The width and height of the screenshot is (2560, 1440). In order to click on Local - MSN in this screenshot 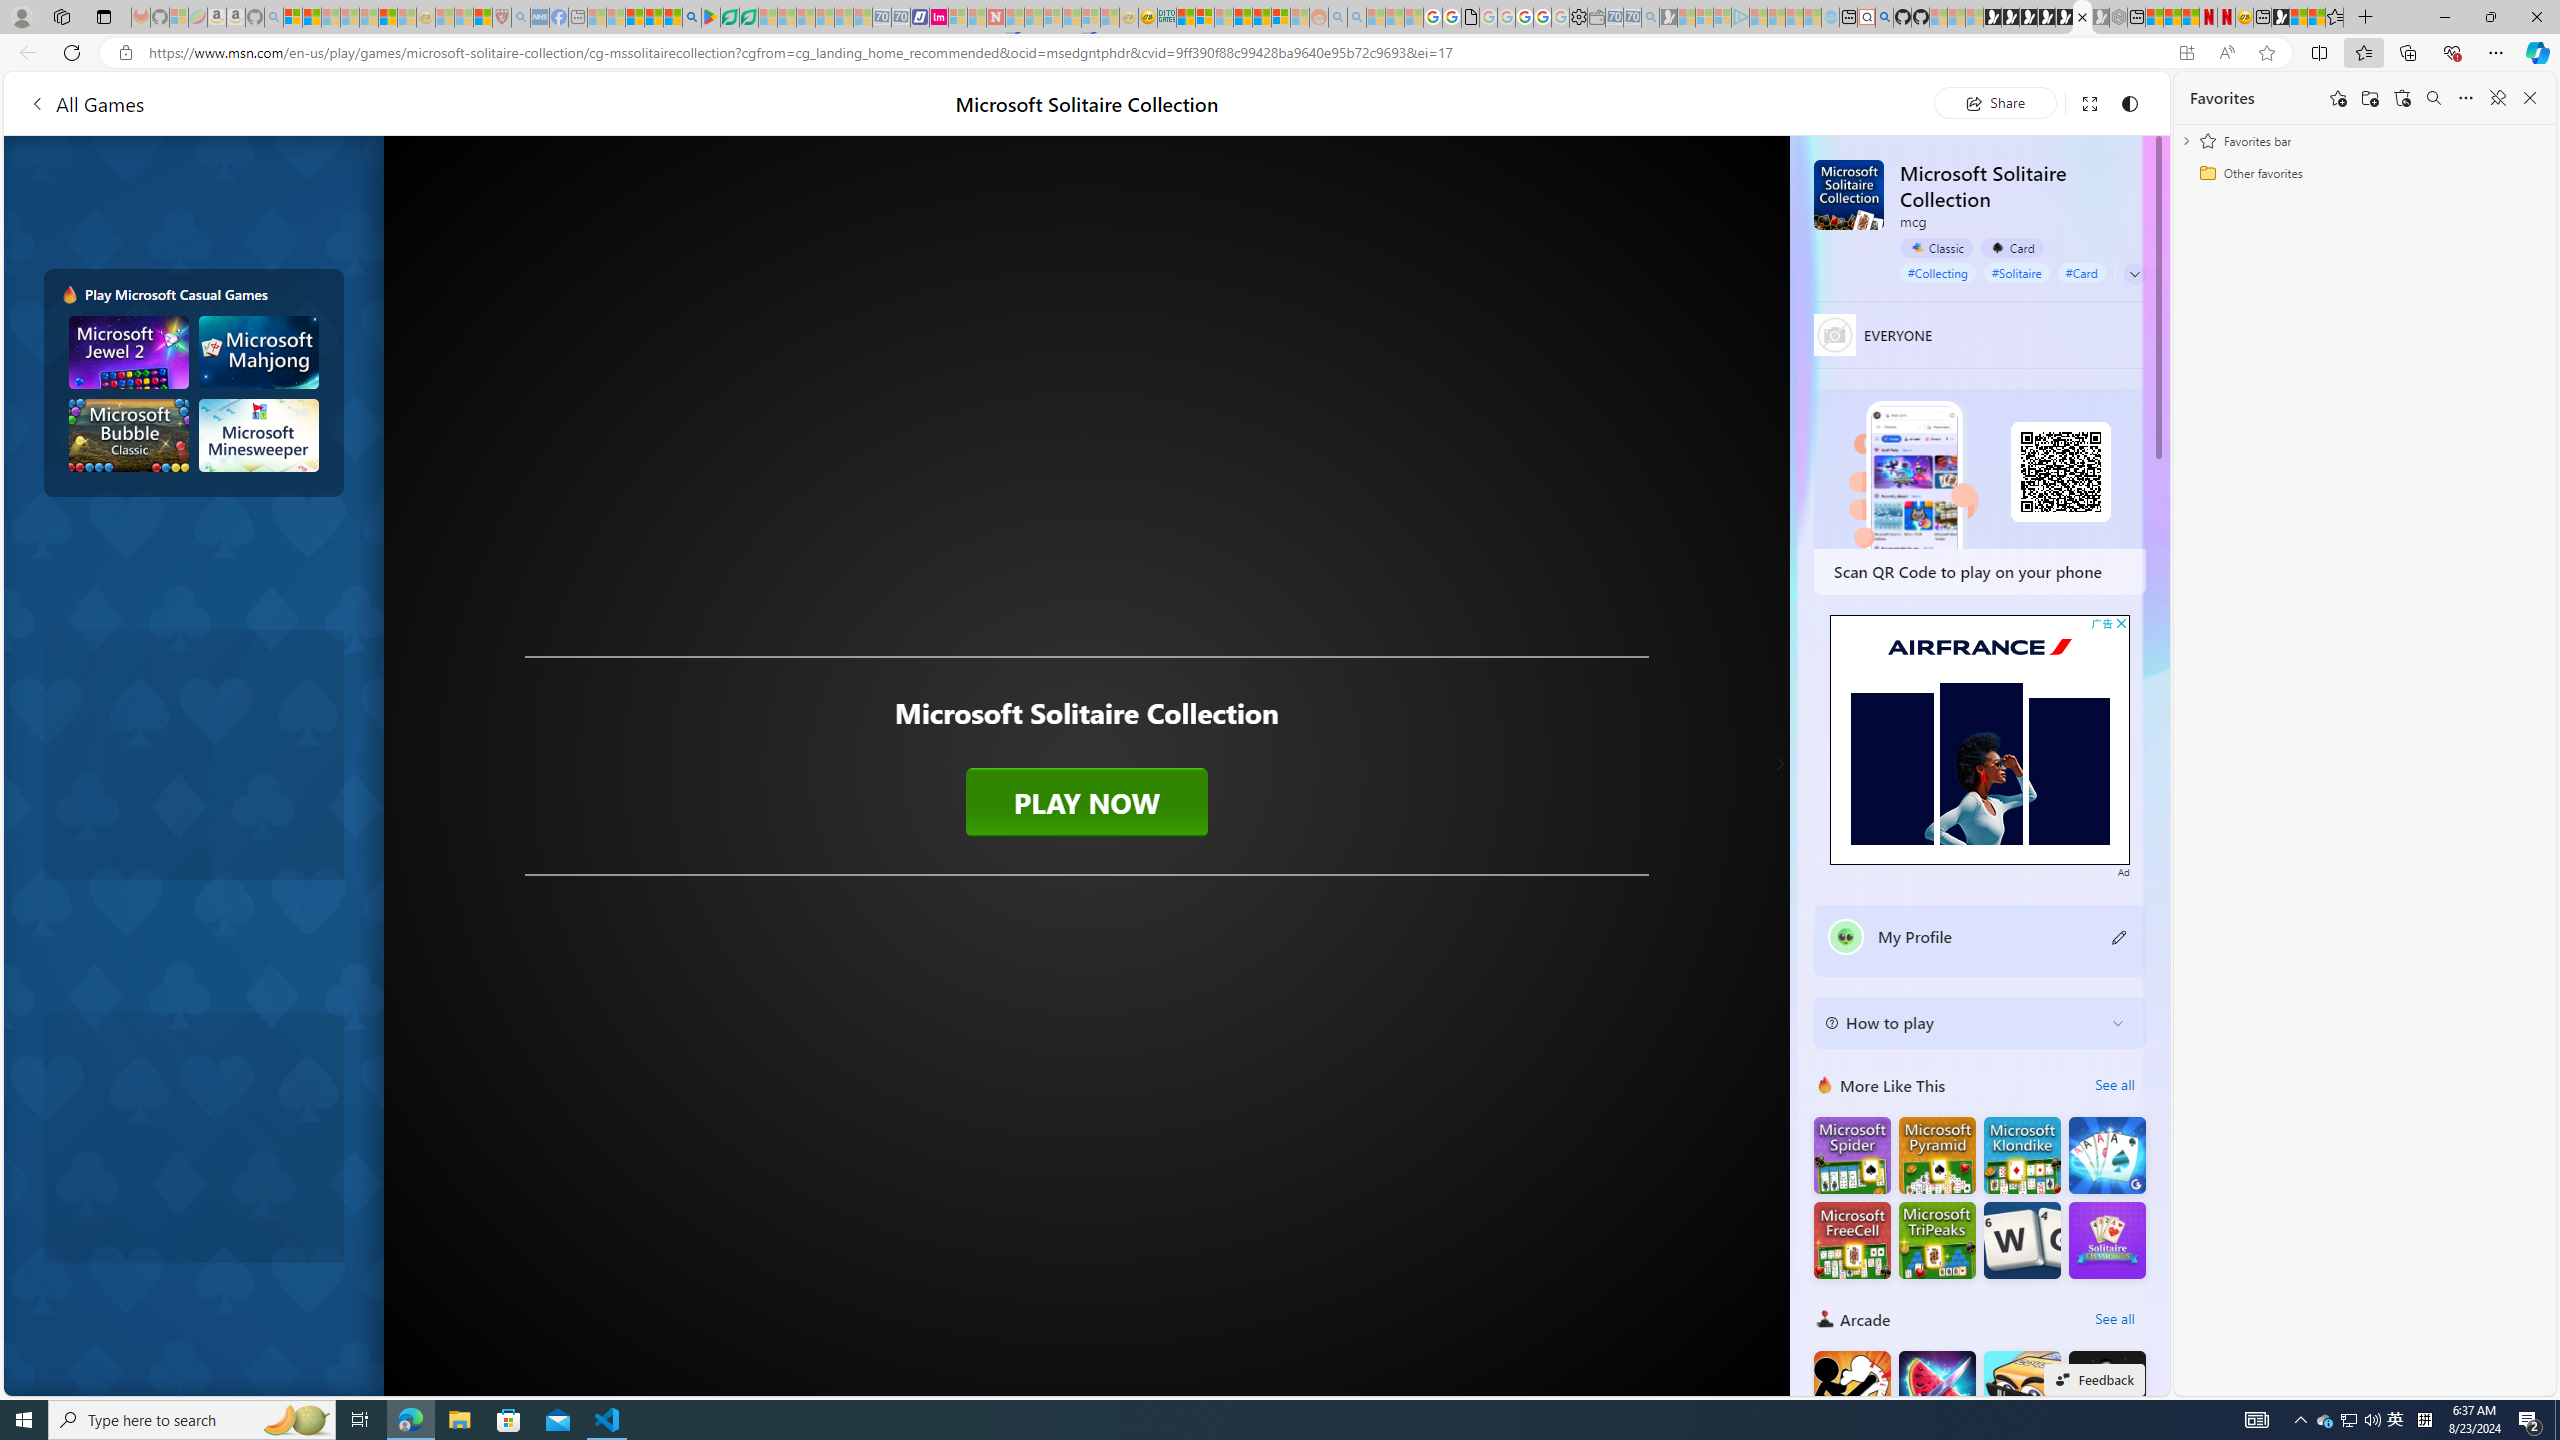, I will do `click(483, 17)`.